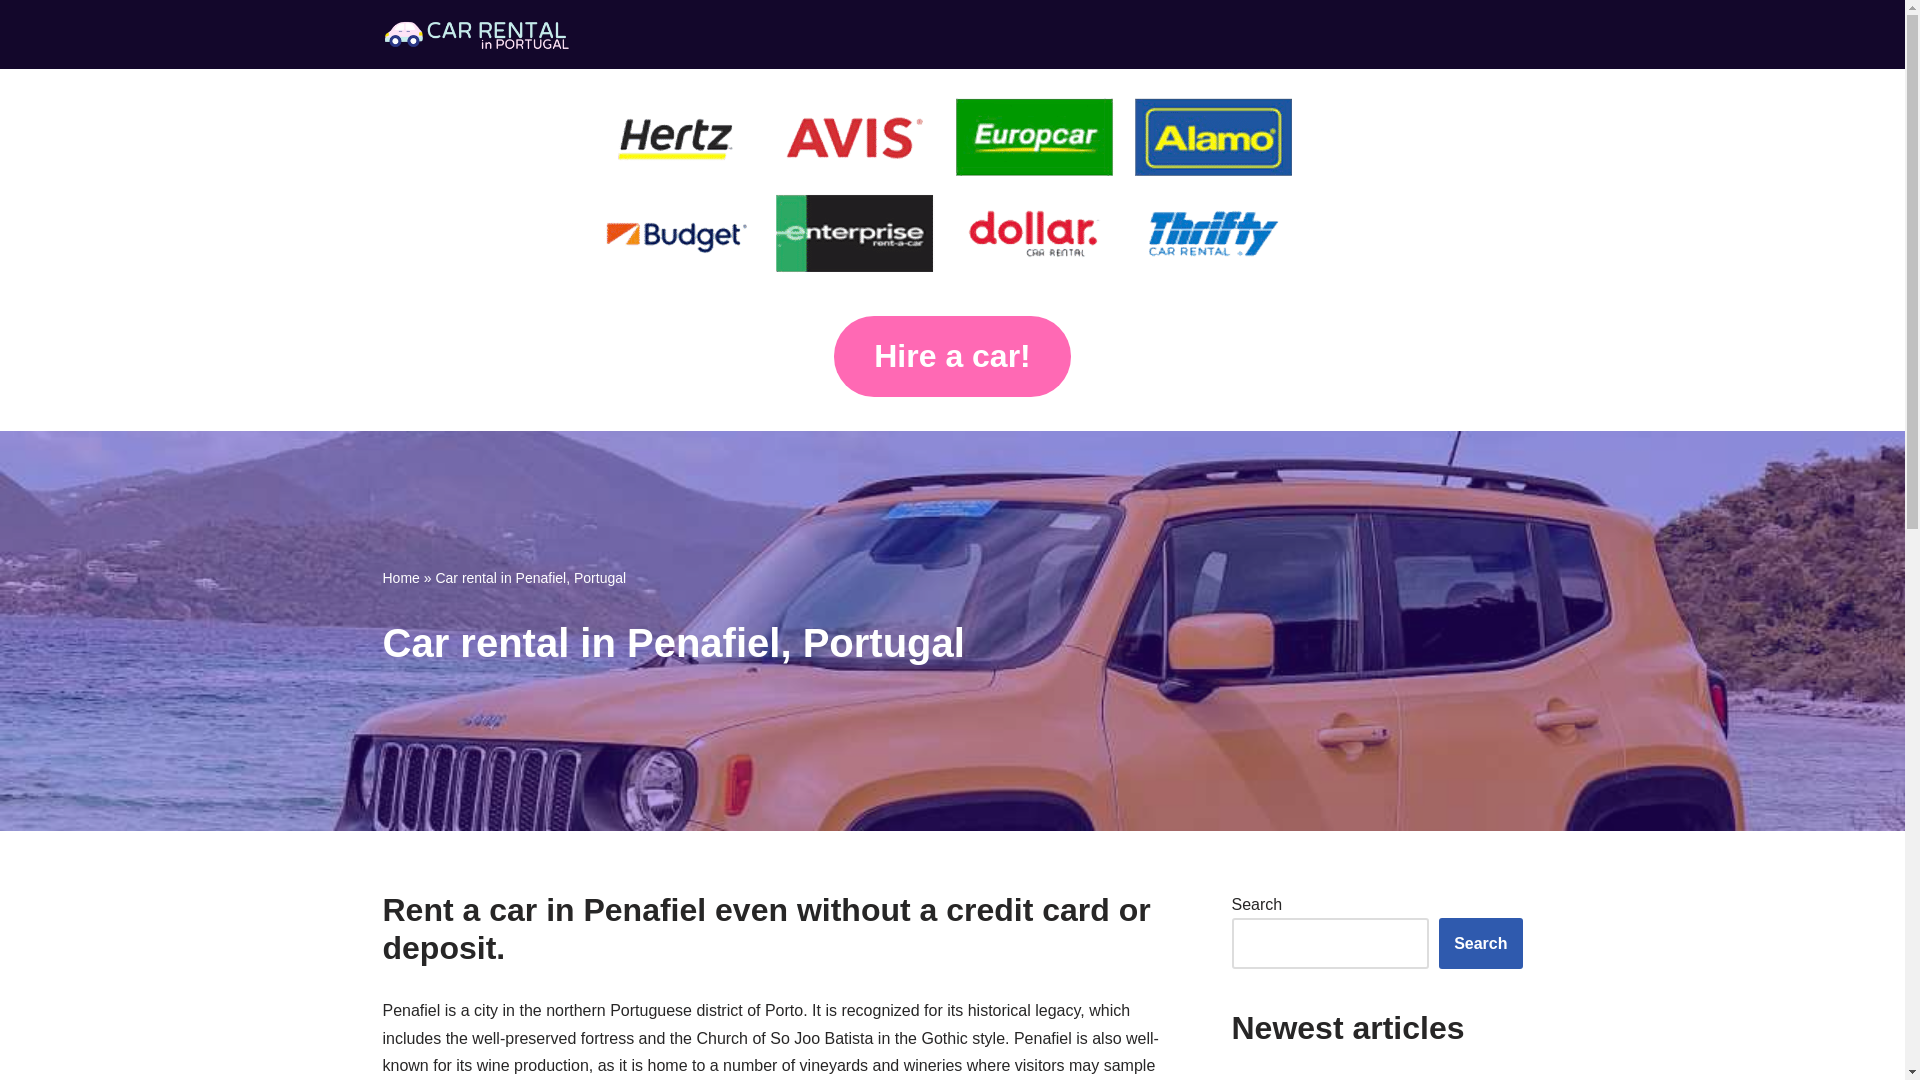 The height and width of the screenshot is (1080, 1920). What do you see at coordinates (15, 42) in the screenshot?
I see `Skip to content` at bounding box center [15, 42].